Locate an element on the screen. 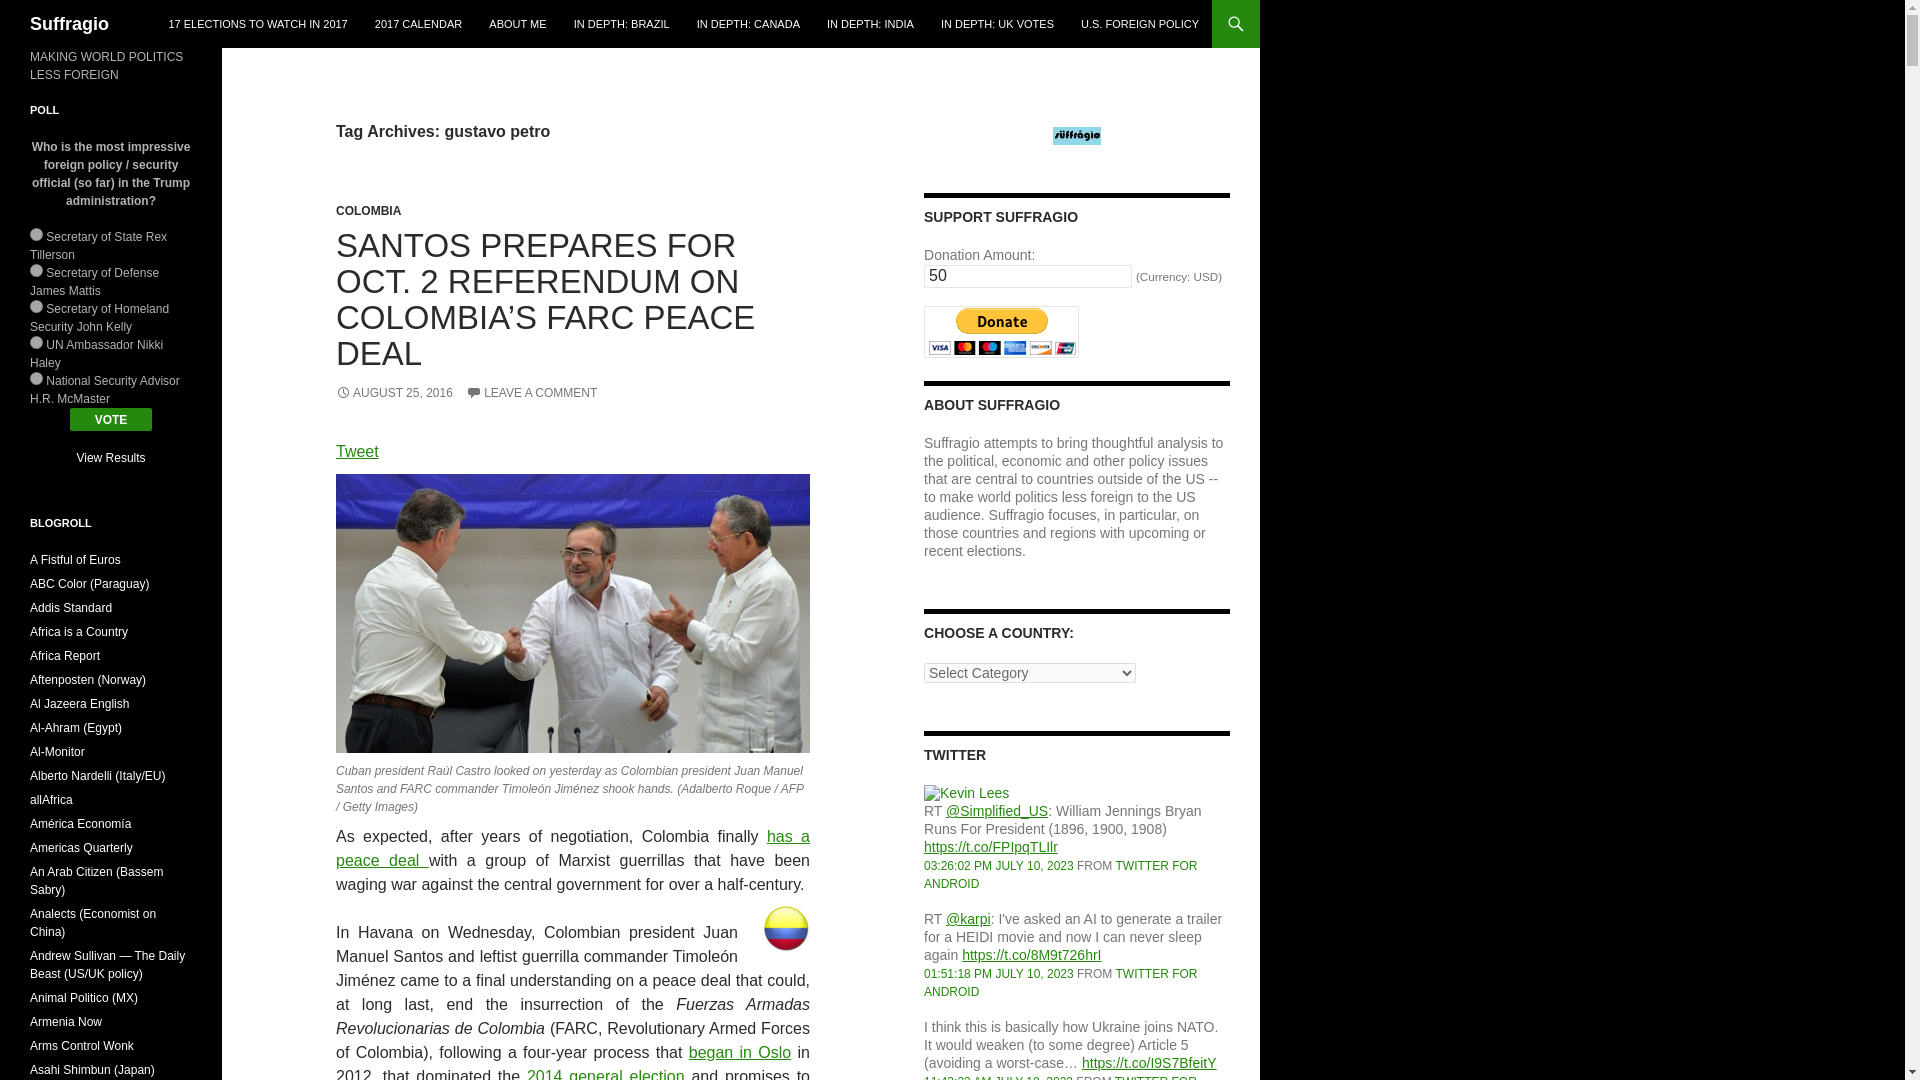 This screenshot has width=1920, height=1080. 93 is located at coordinates (36, 306).